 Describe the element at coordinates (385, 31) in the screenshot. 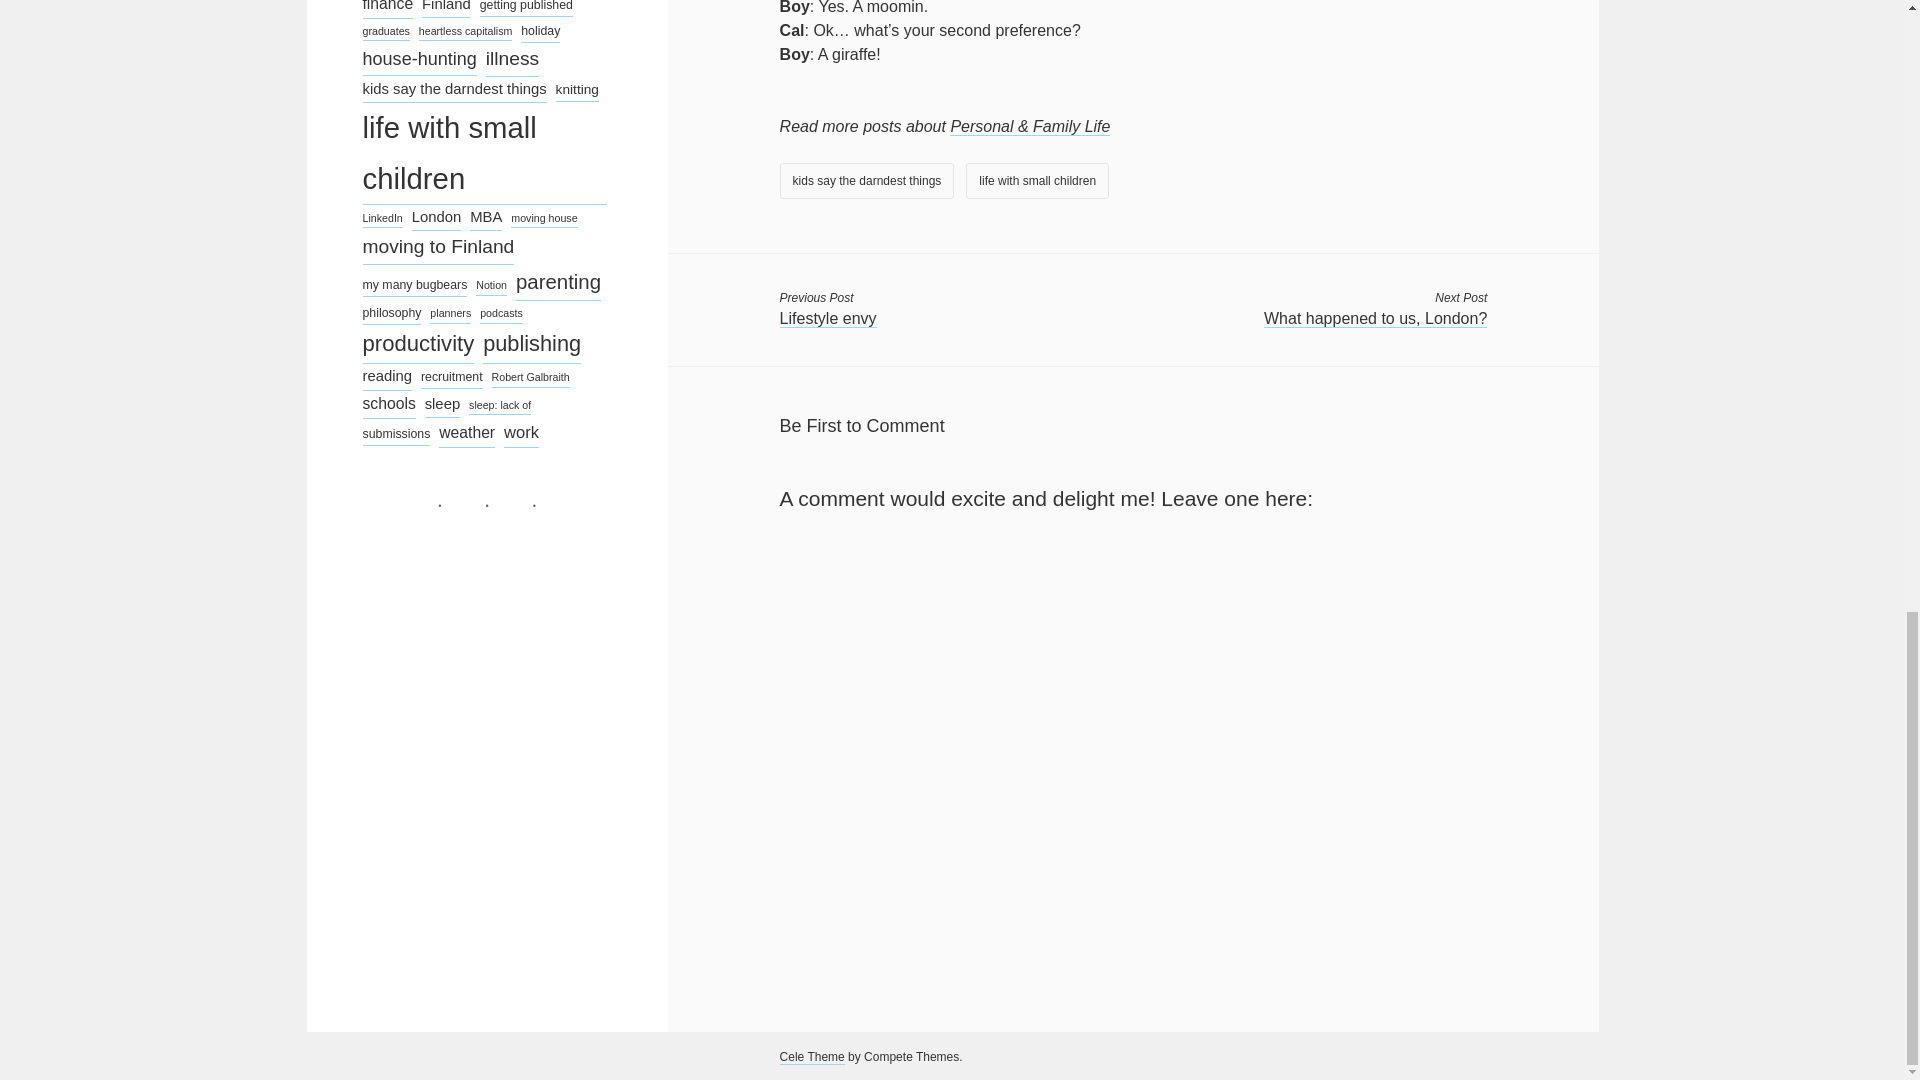

I see `graduates` at that location.